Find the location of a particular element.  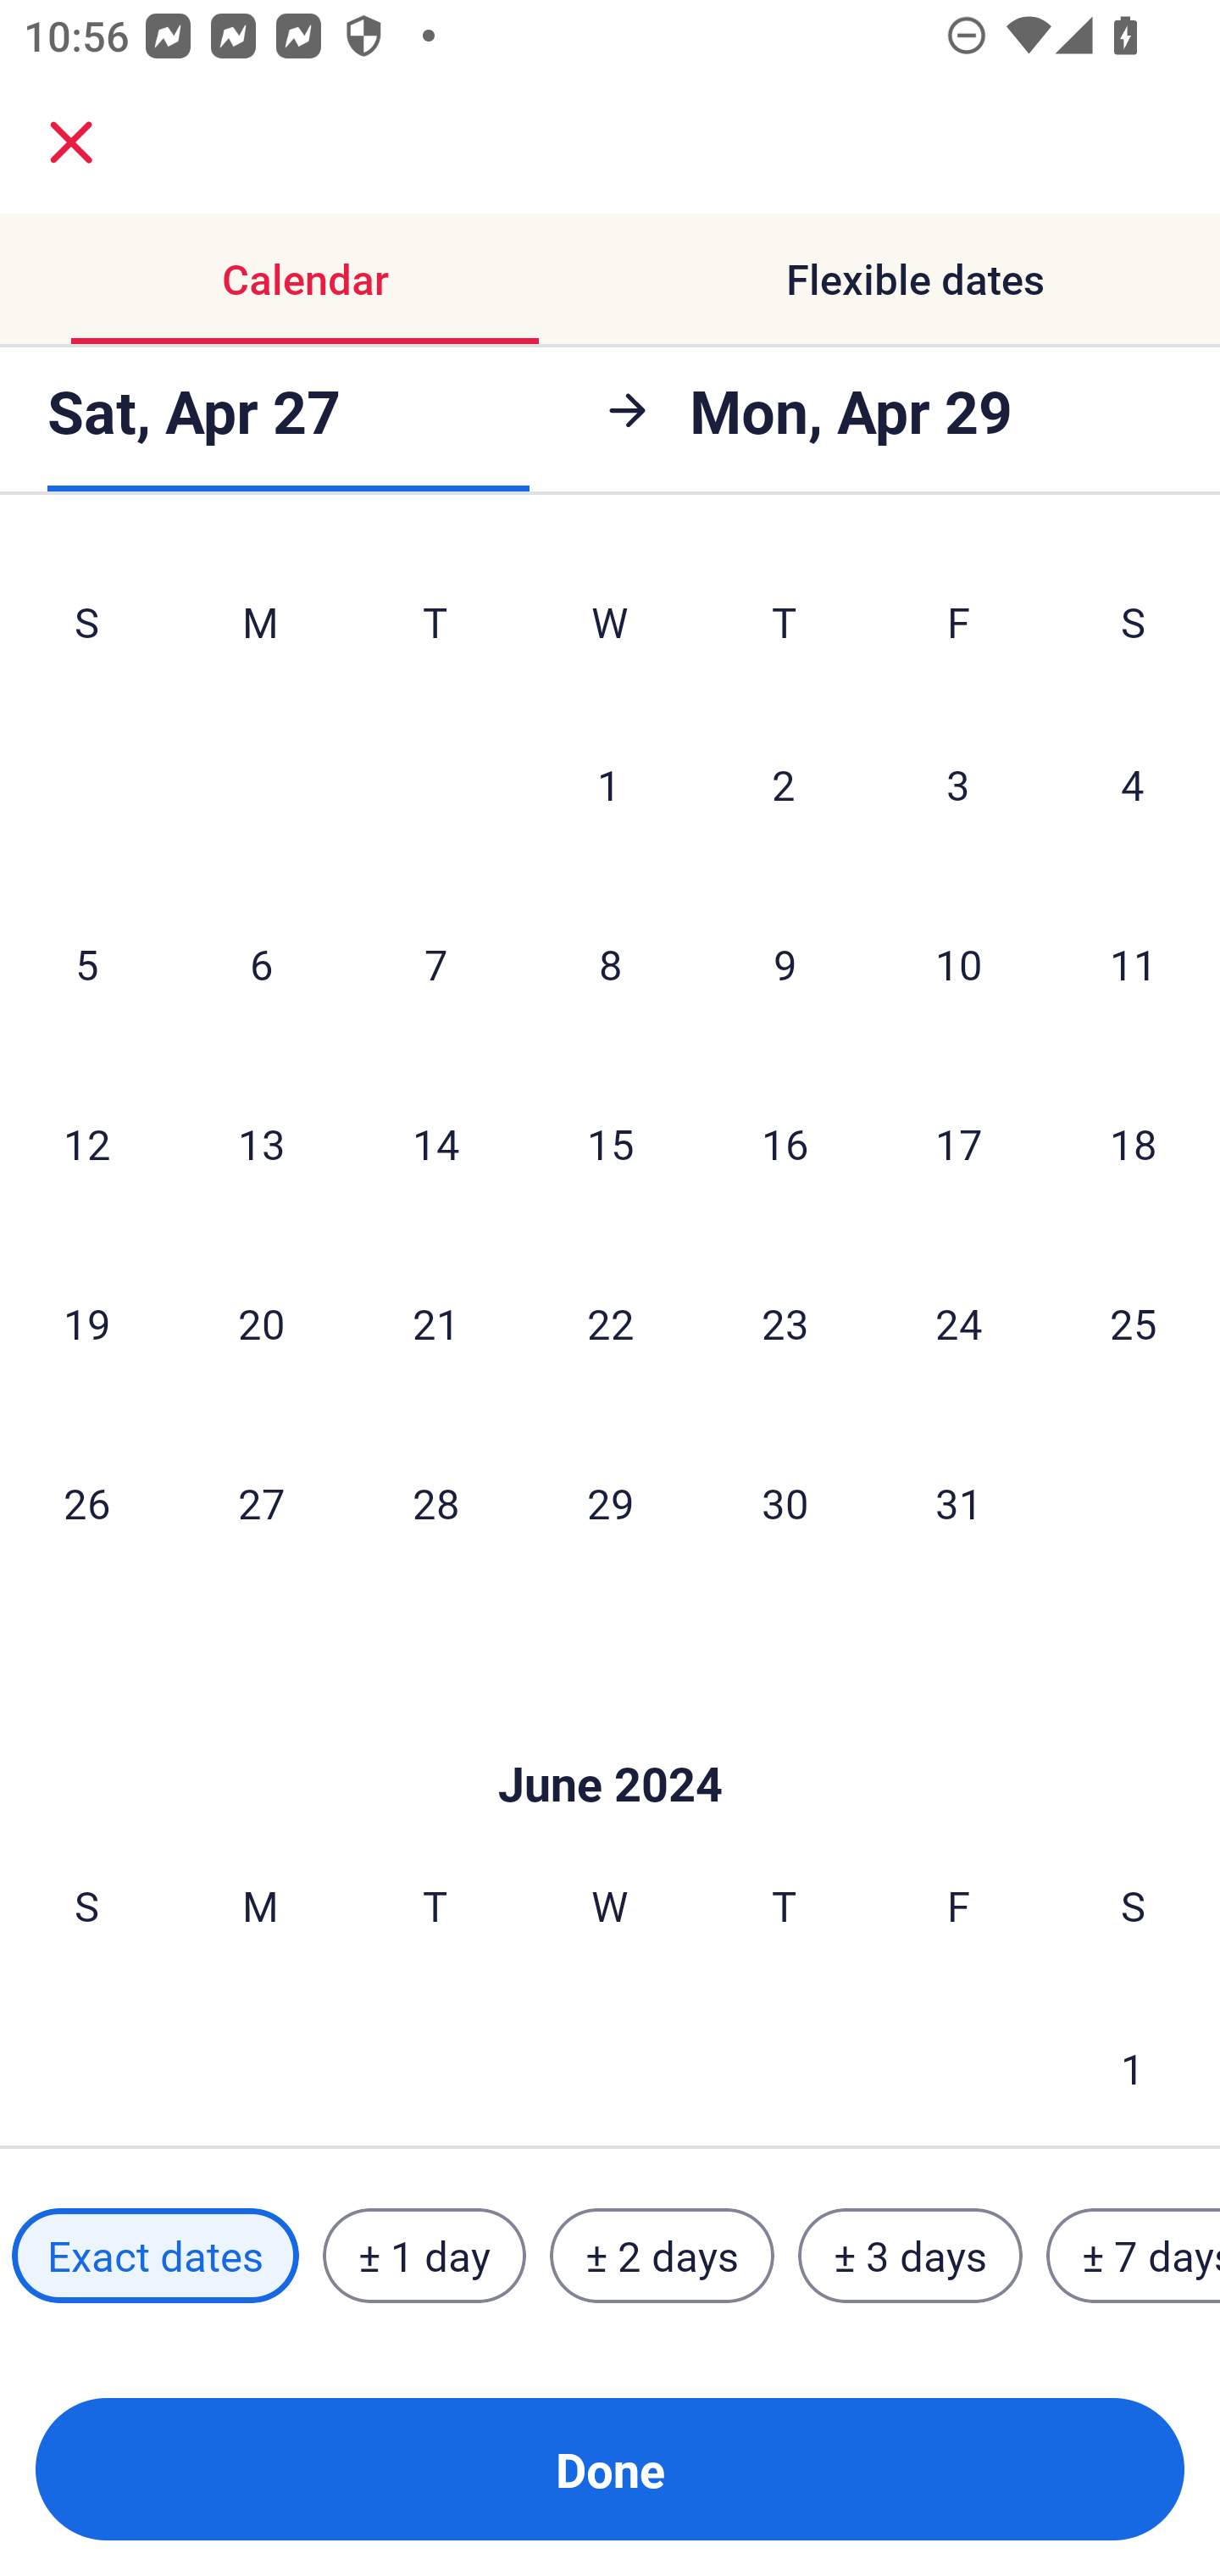

15 Wednesday, May 15, 2024 is located at coordinates (610, 1144).